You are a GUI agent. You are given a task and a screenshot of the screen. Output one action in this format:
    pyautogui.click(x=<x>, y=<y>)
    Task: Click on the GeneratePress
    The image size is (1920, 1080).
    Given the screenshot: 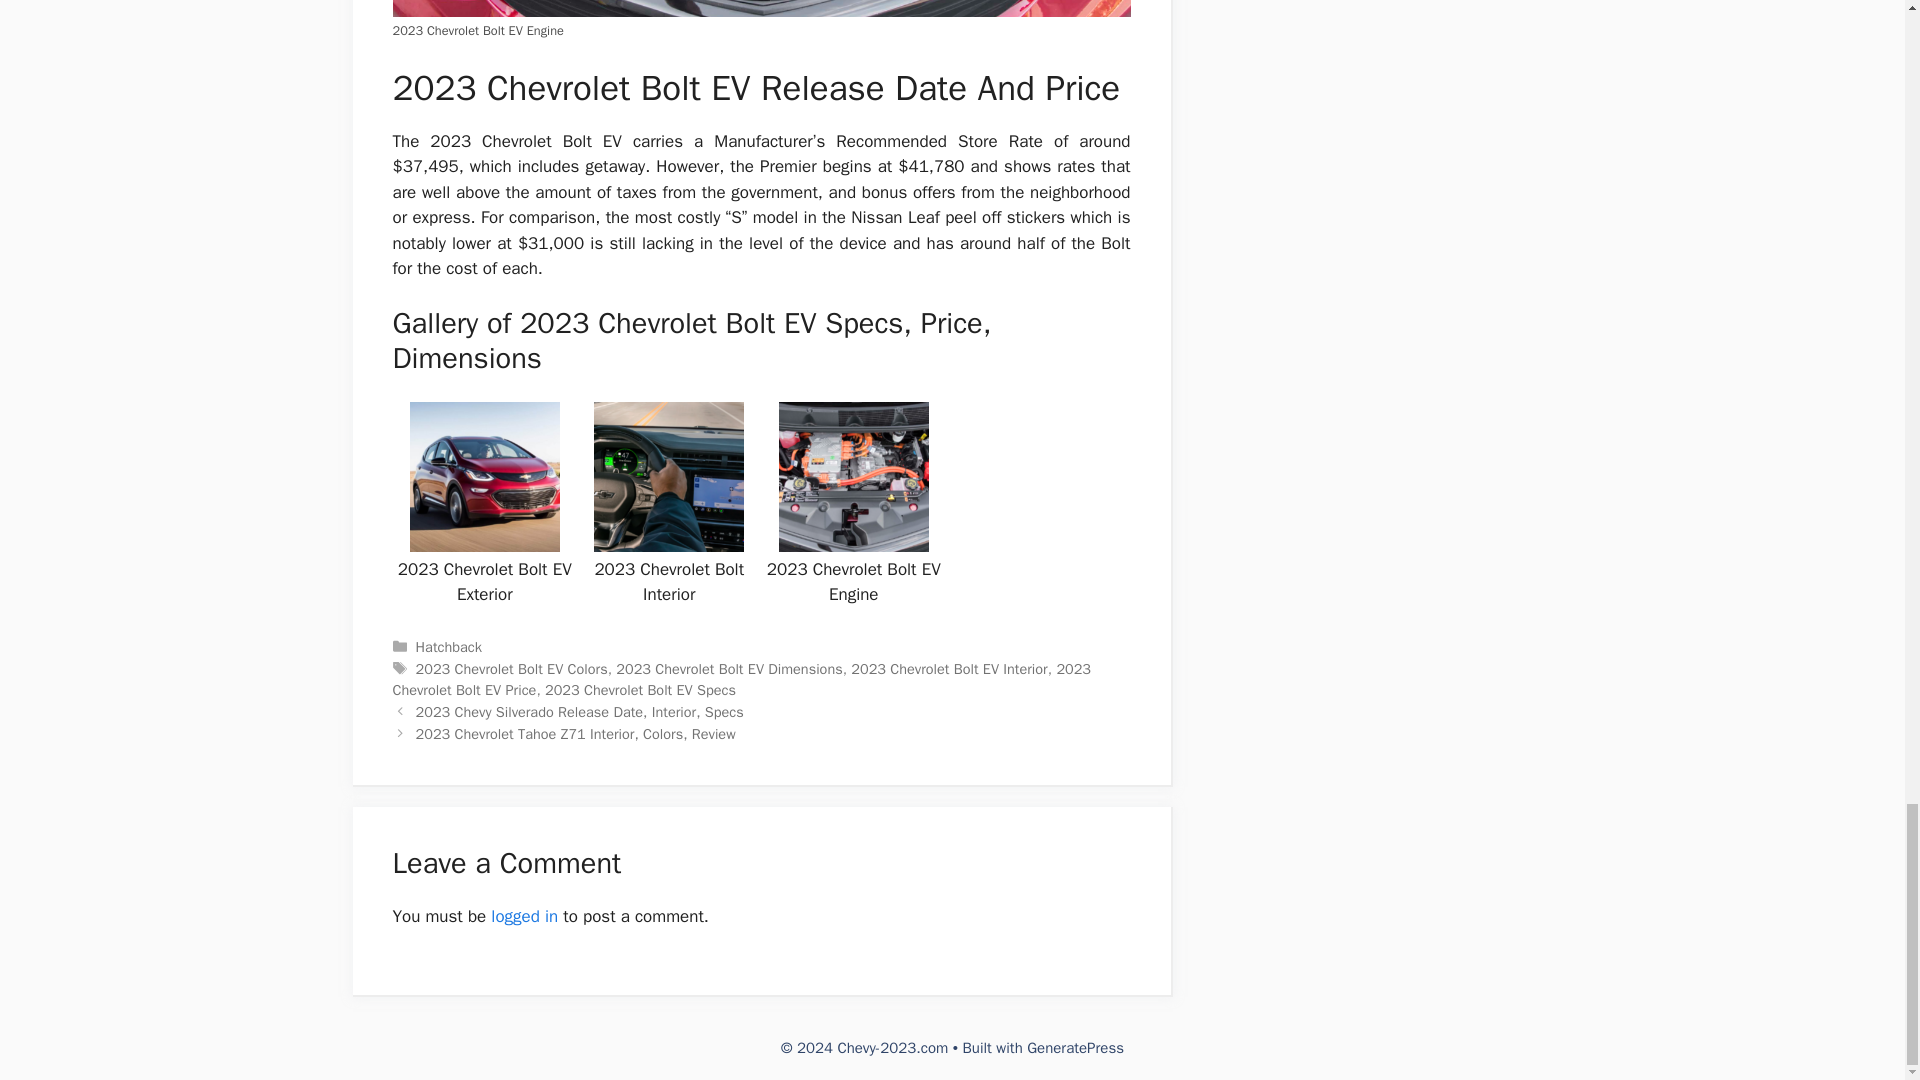 What is the action you would take?
    pyautogui.click(x=1075, y=1048)
    